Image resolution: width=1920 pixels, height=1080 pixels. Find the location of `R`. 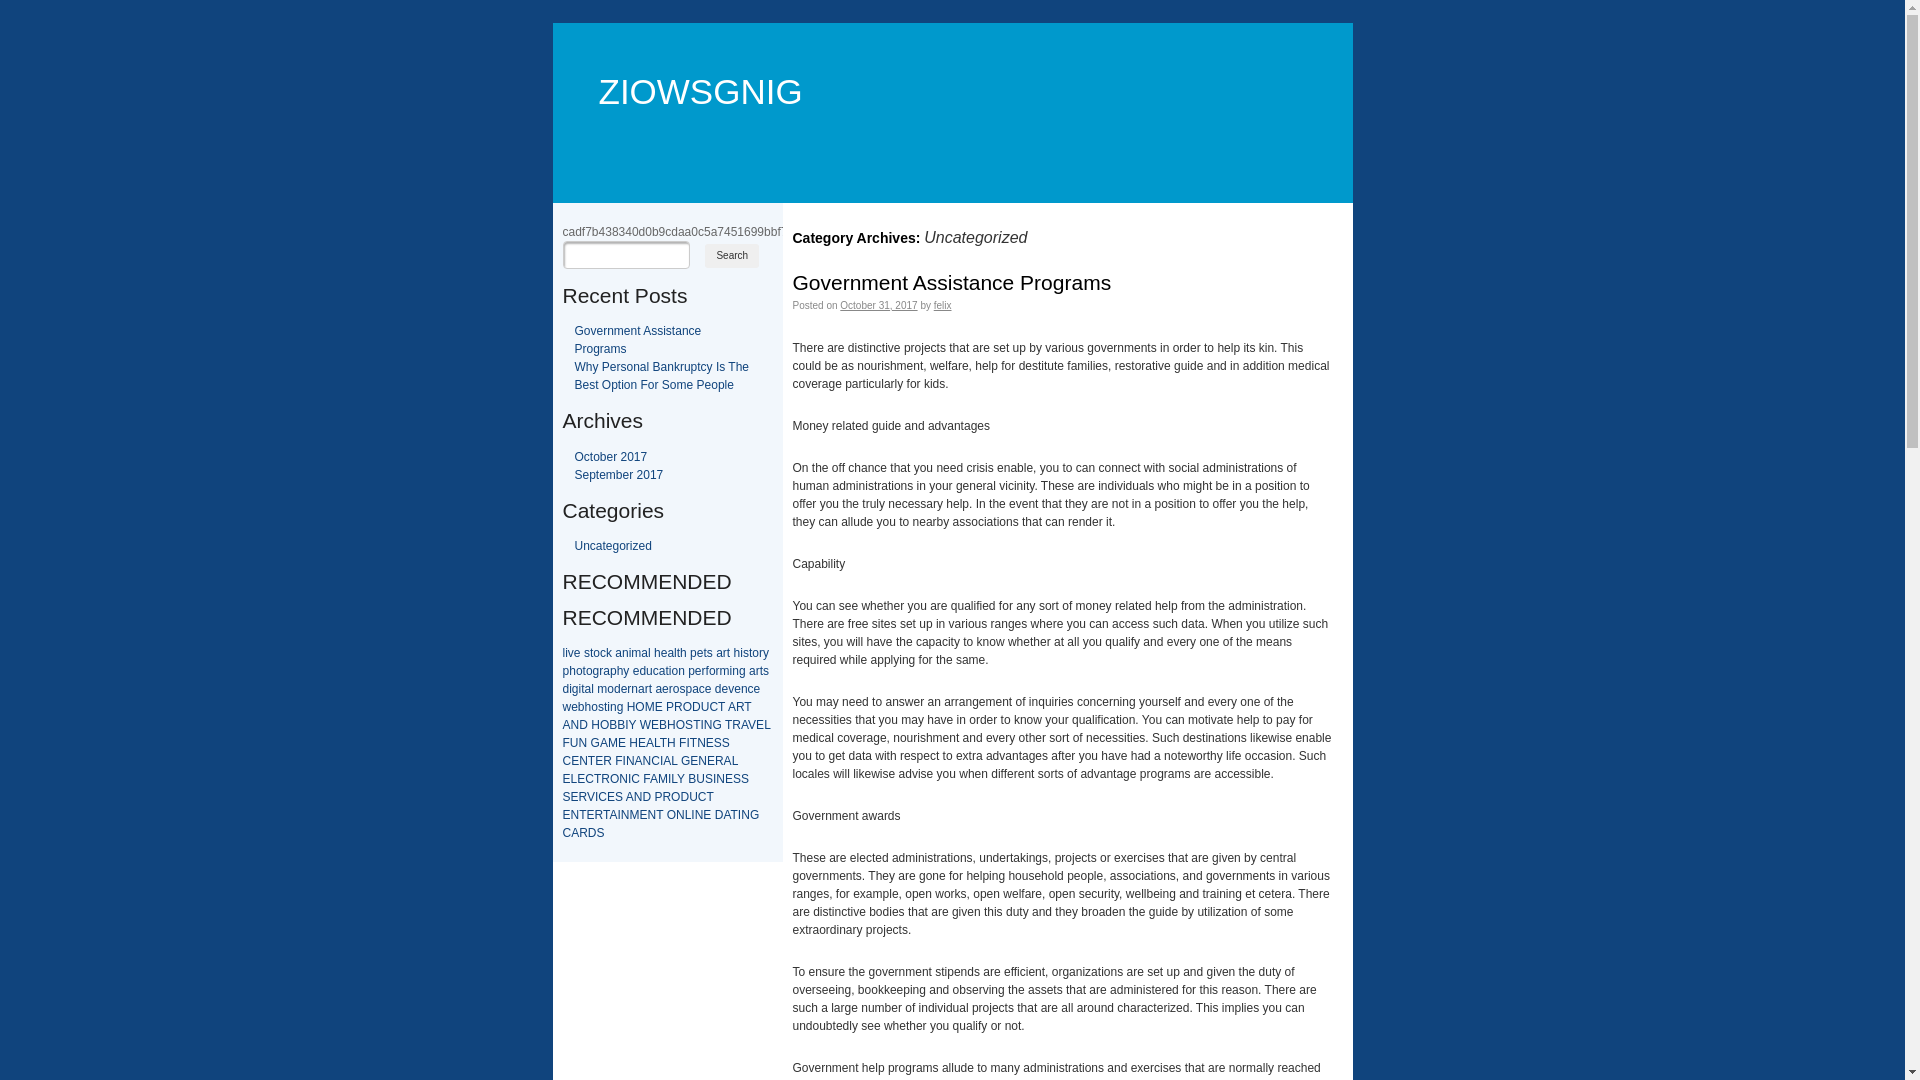

R is located at coordinates (584, 833).